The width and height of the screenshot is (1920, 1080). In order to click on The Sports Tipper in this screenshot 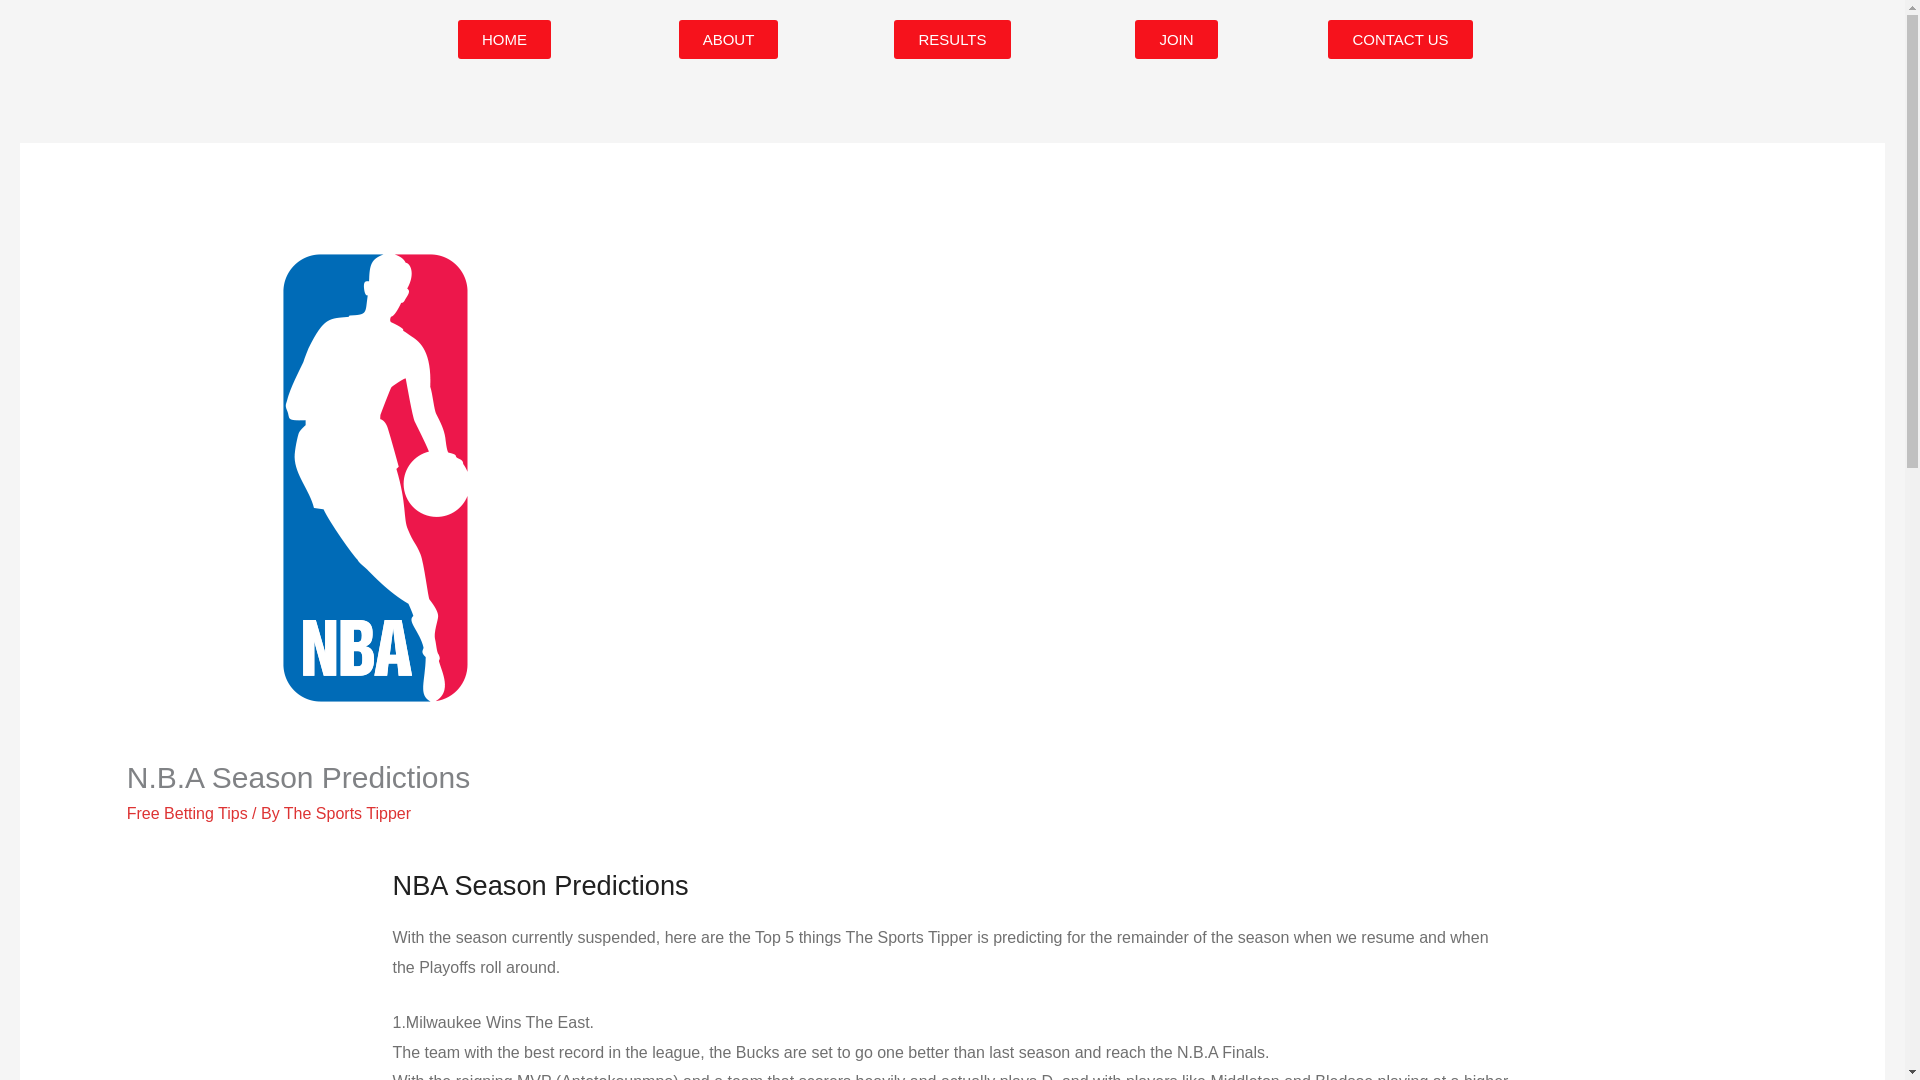, I will do `click(347, 812)`.